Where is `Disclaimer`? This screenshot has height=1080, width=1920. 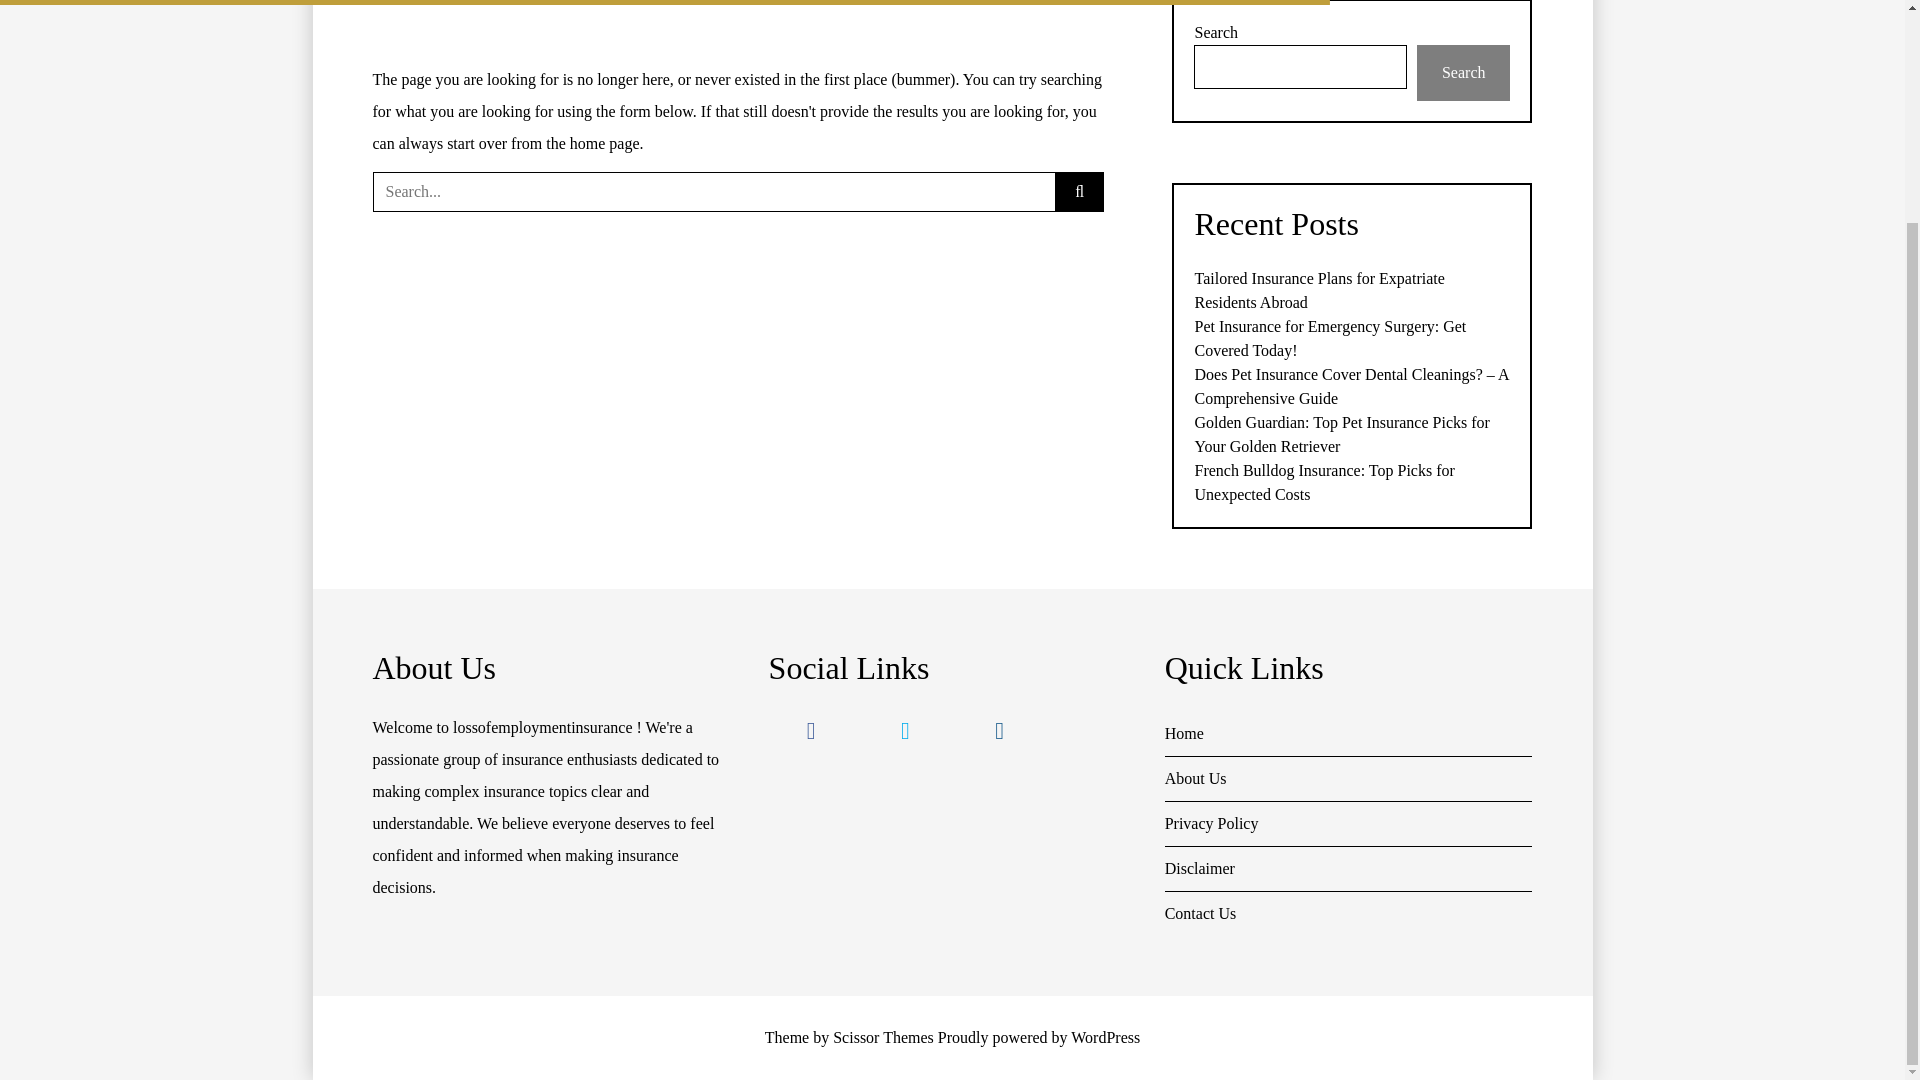
Disclaimer is located at coordinates (1348, 869).